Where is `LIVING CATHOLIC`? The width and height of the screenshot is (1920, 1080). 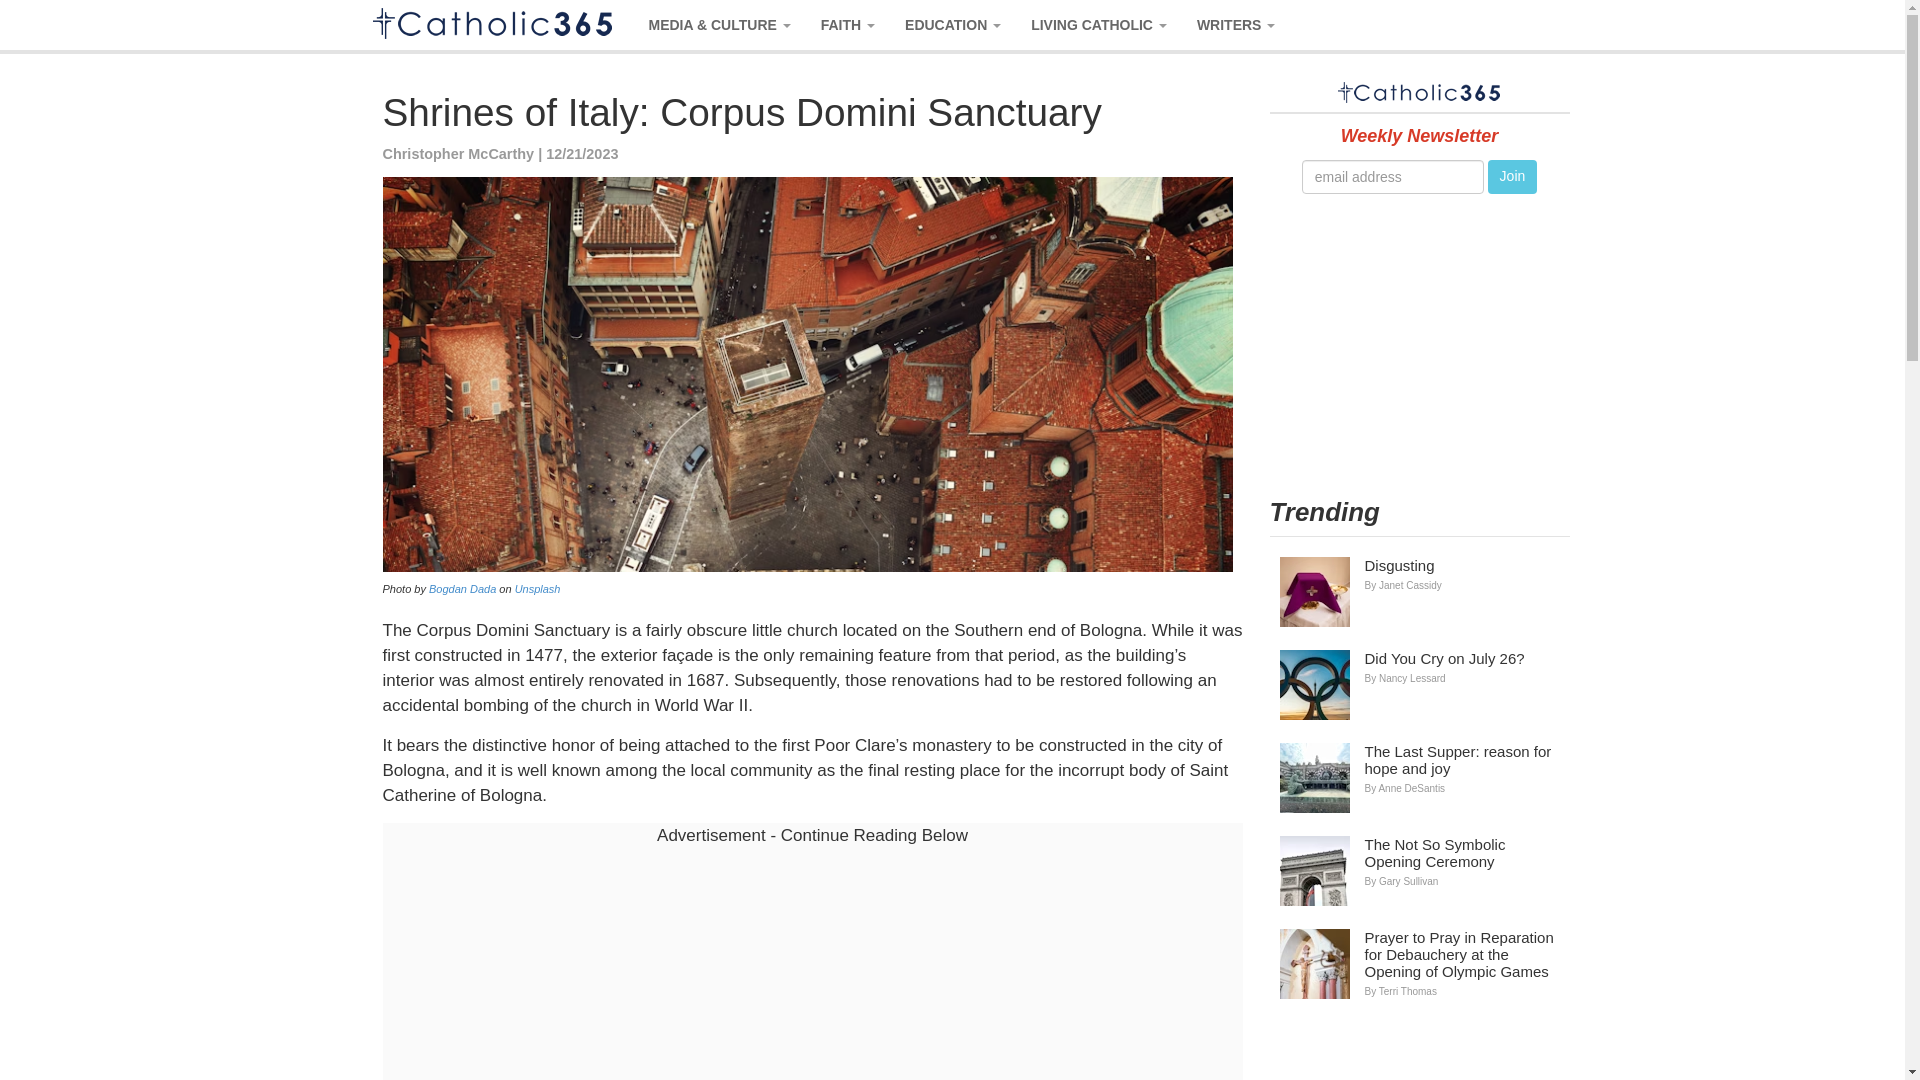 LIVING CATHOLIC is located at coordinates (1098, 24).